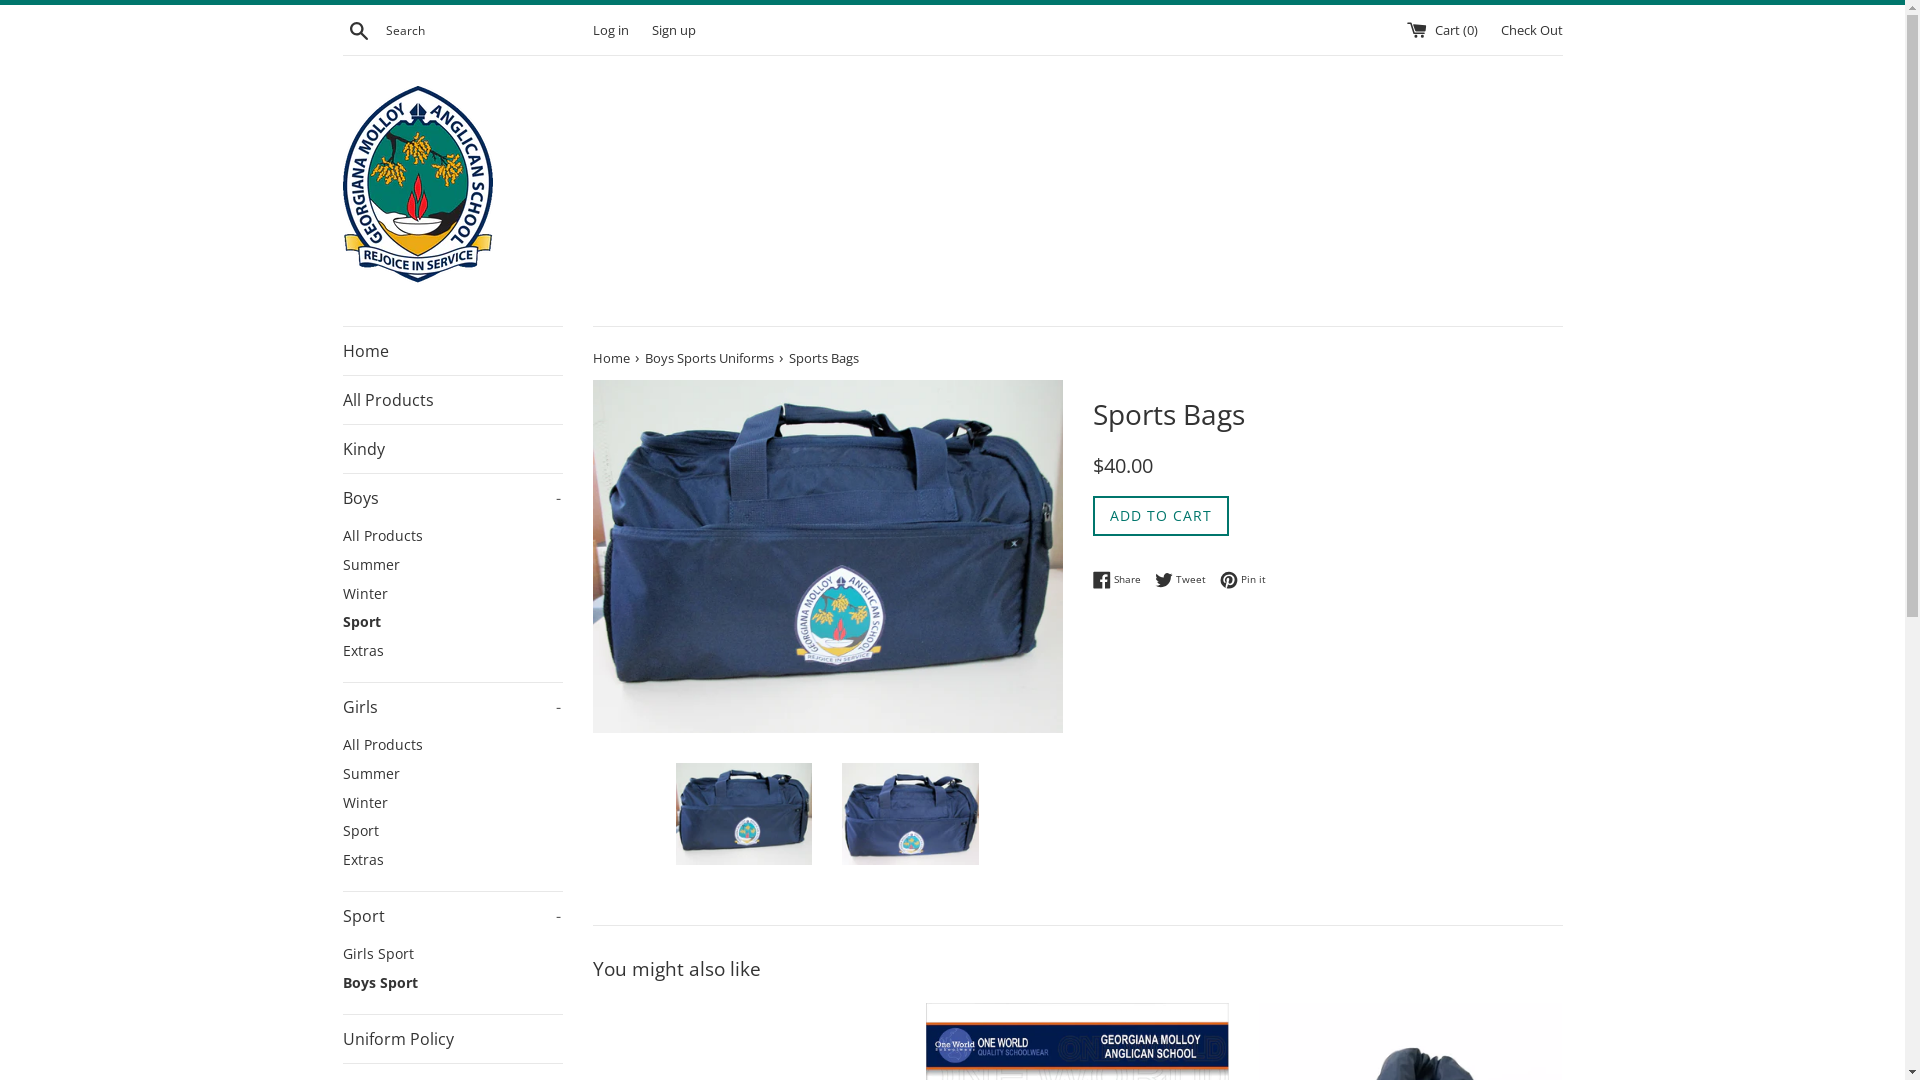  Describe the element at coordinates (710, 358) in the screenshot. I see `Boys Sports Uniforms` at that location.